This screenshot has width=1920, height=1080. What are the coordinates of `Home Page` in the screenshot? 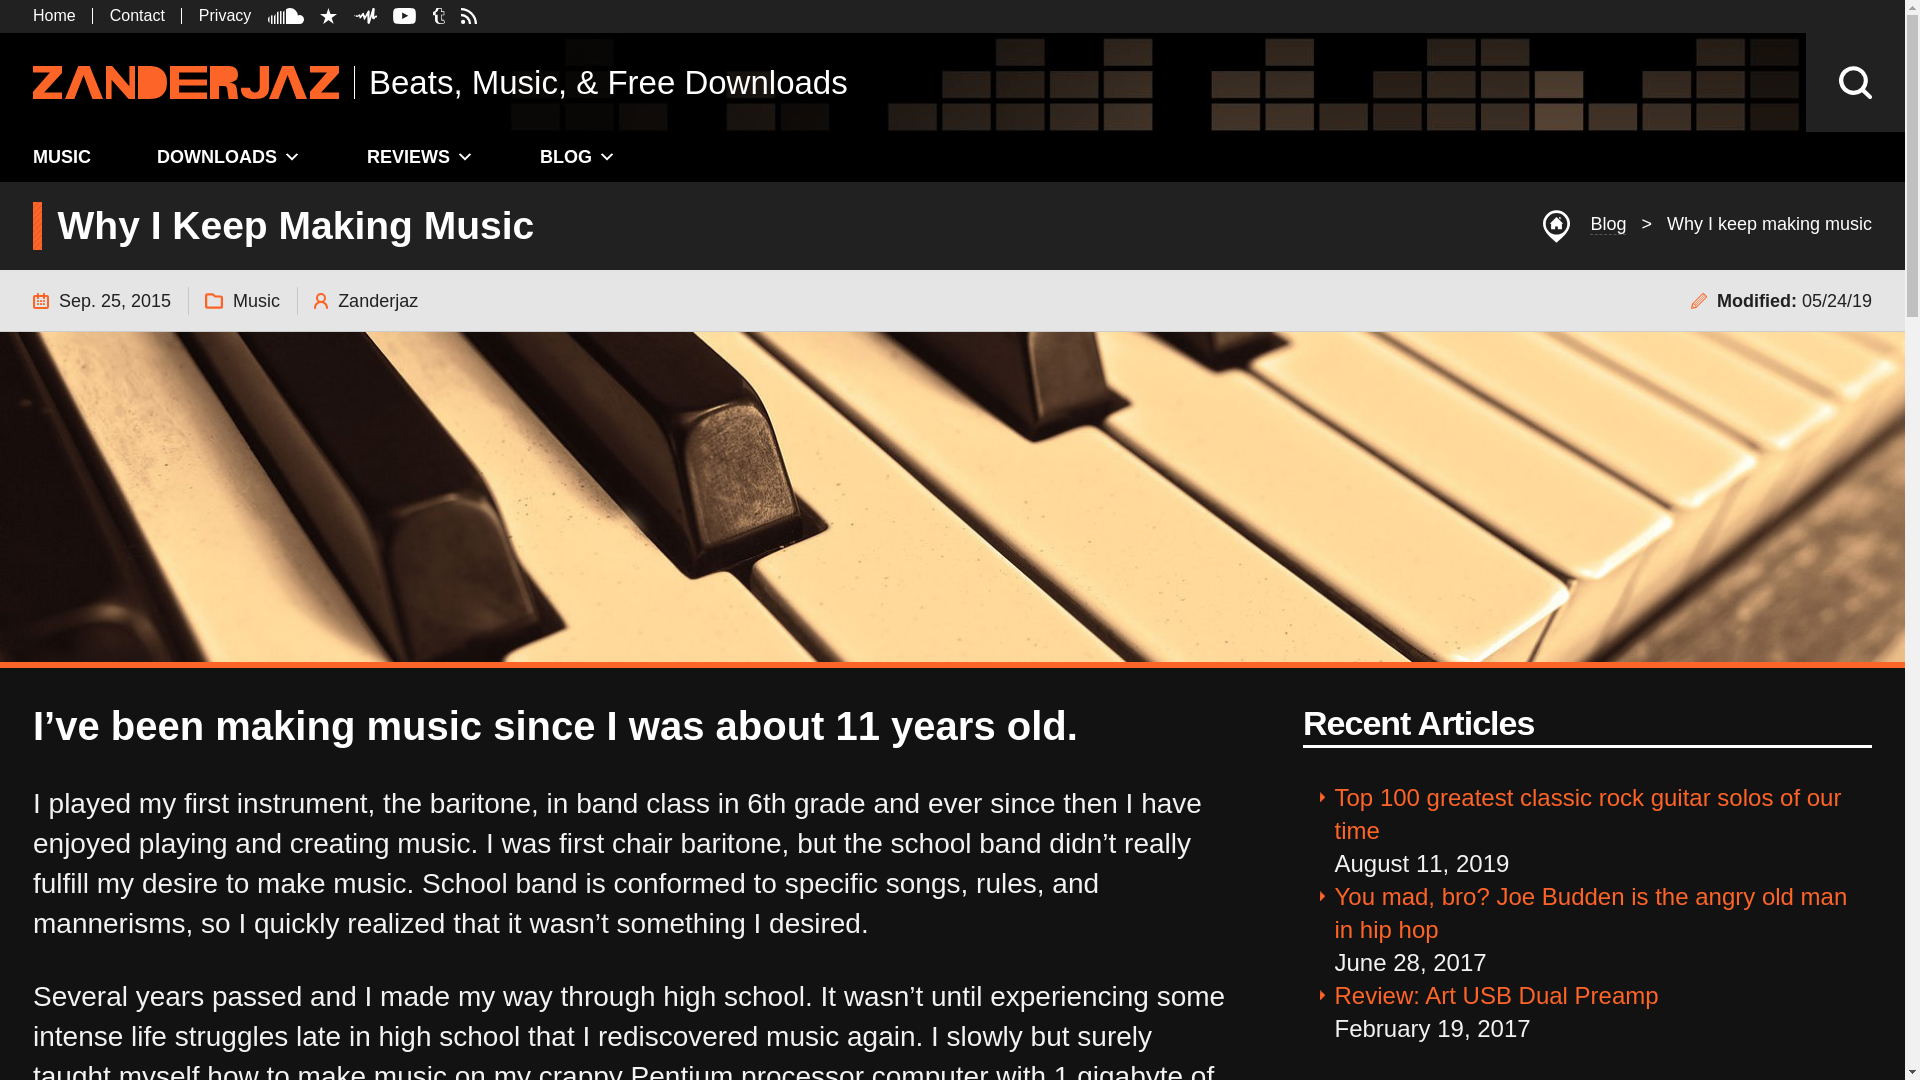 It's located at (62, 156).